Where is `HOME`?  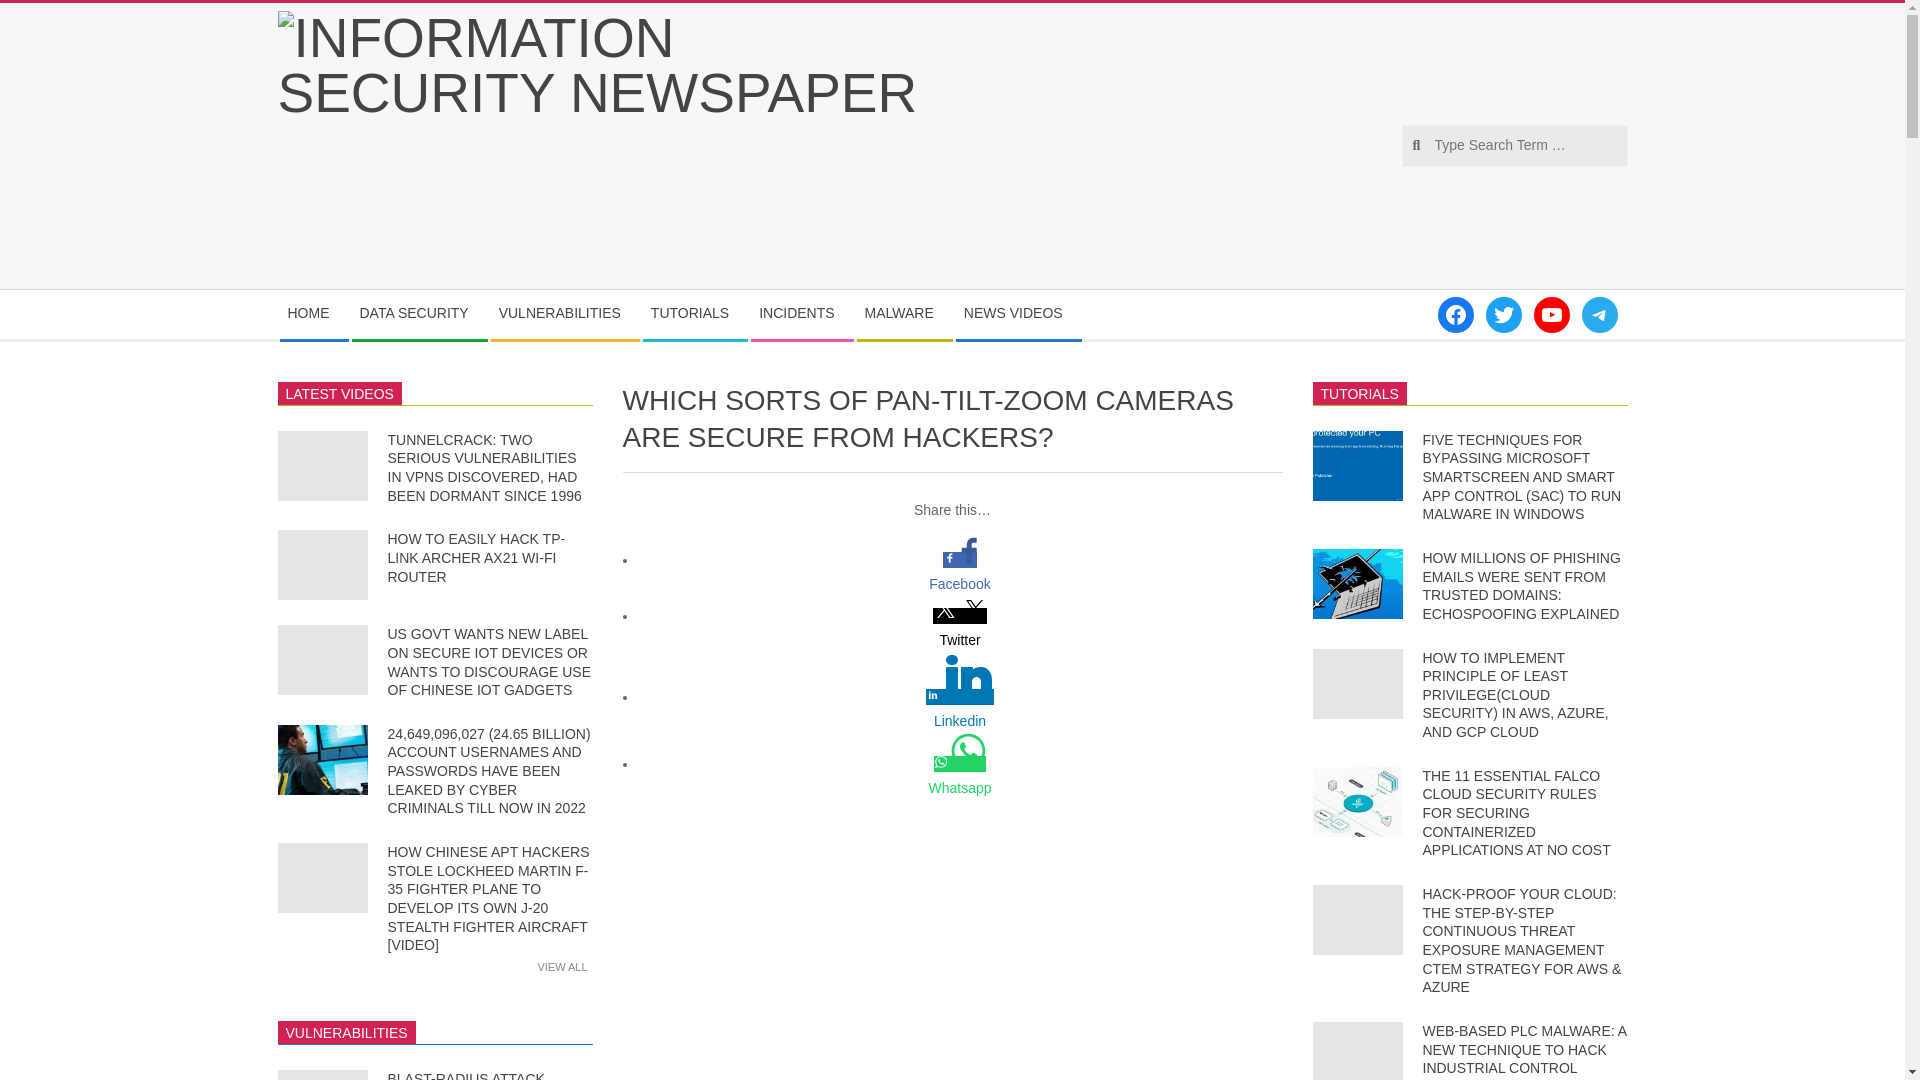
HOME is located at coordinates (314, 314).